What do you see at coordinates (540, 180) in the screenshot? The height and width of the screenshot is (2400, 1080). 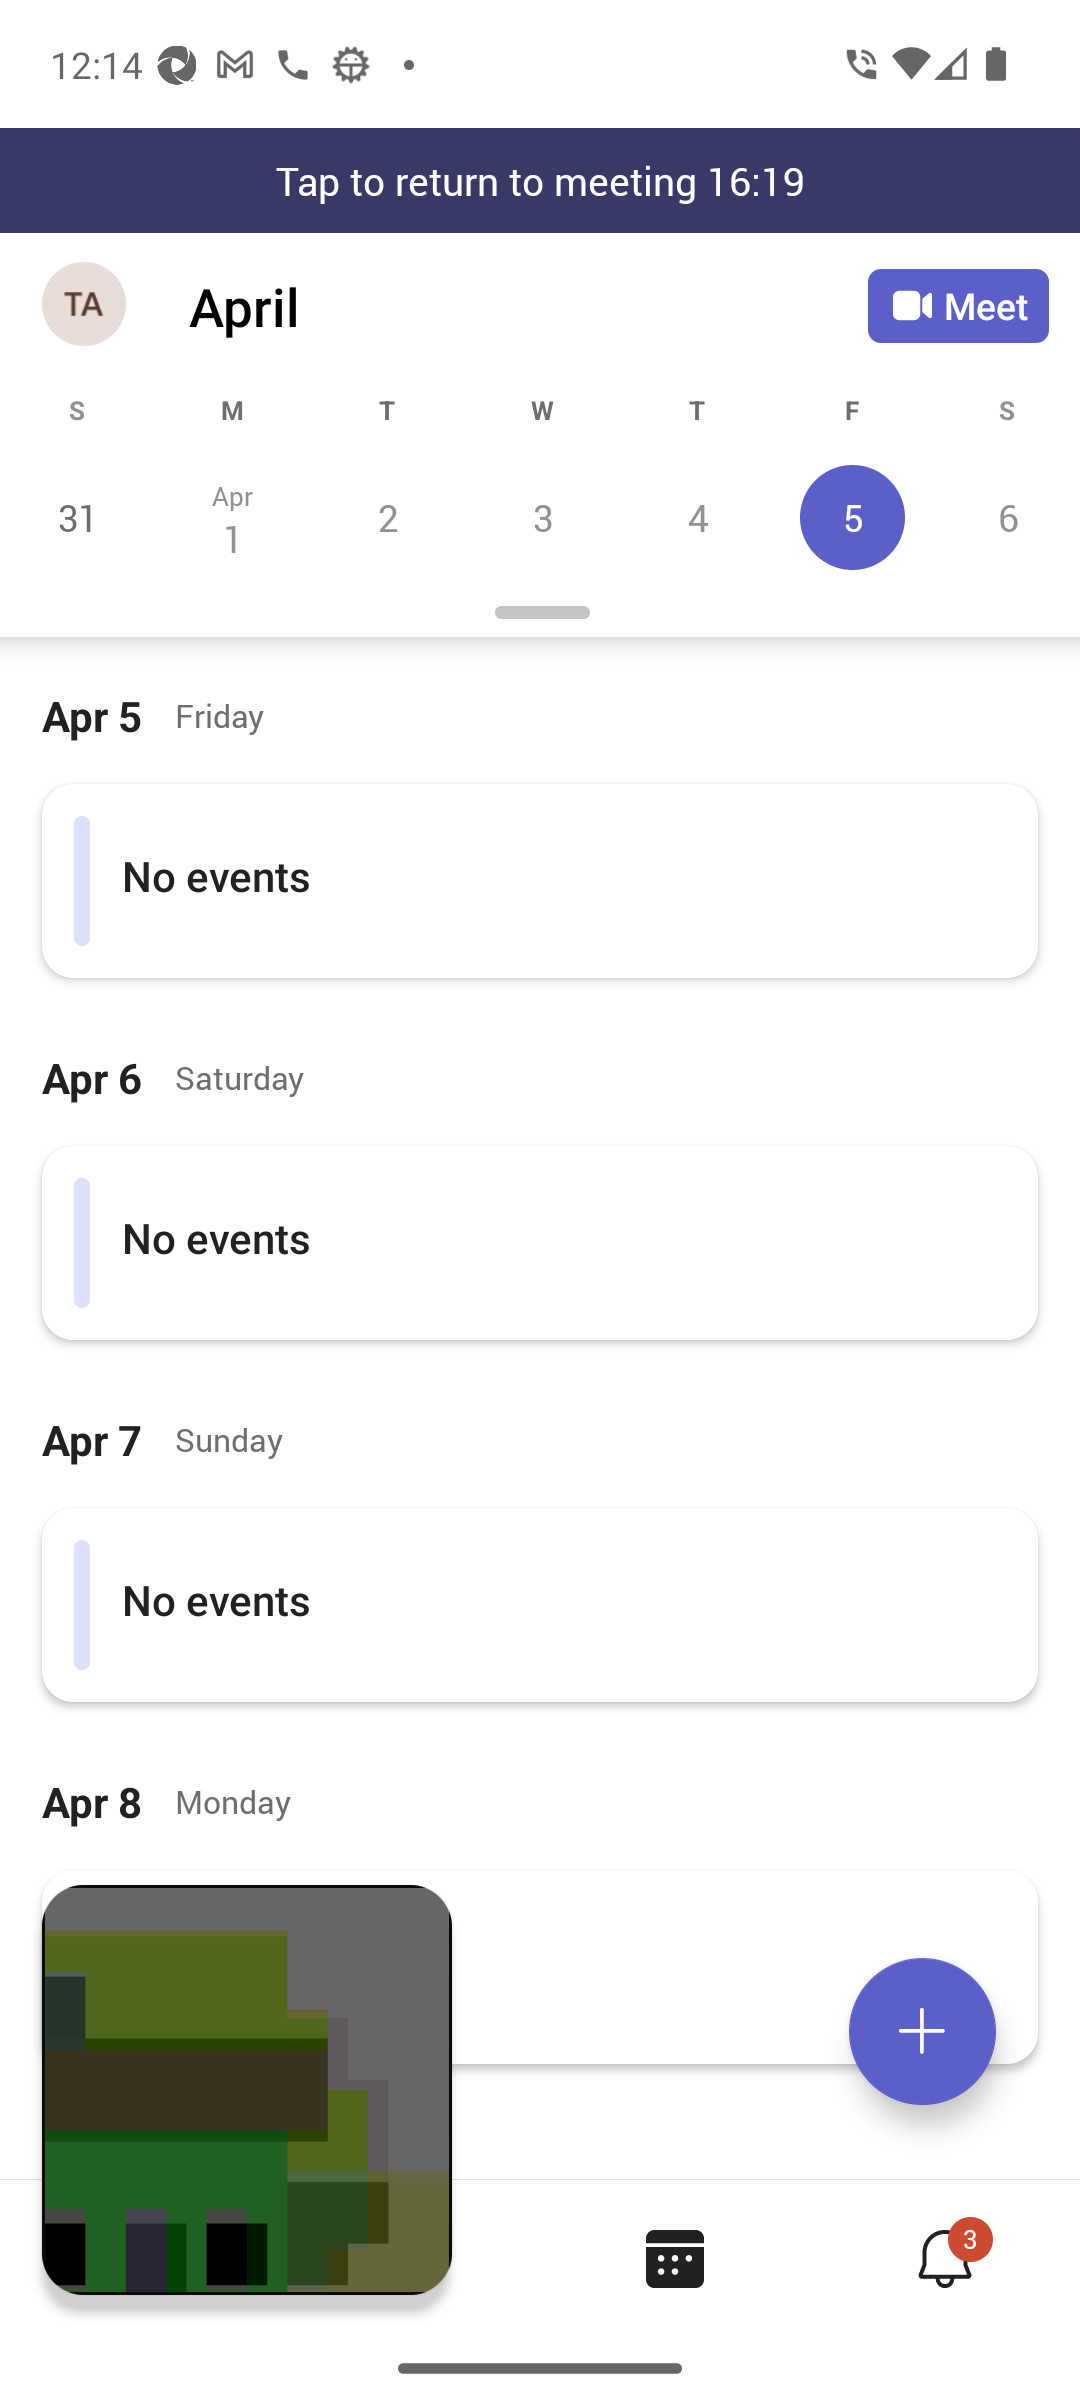 I see `Tap to return to meeting 16:19` at bounding box center [540, 180].